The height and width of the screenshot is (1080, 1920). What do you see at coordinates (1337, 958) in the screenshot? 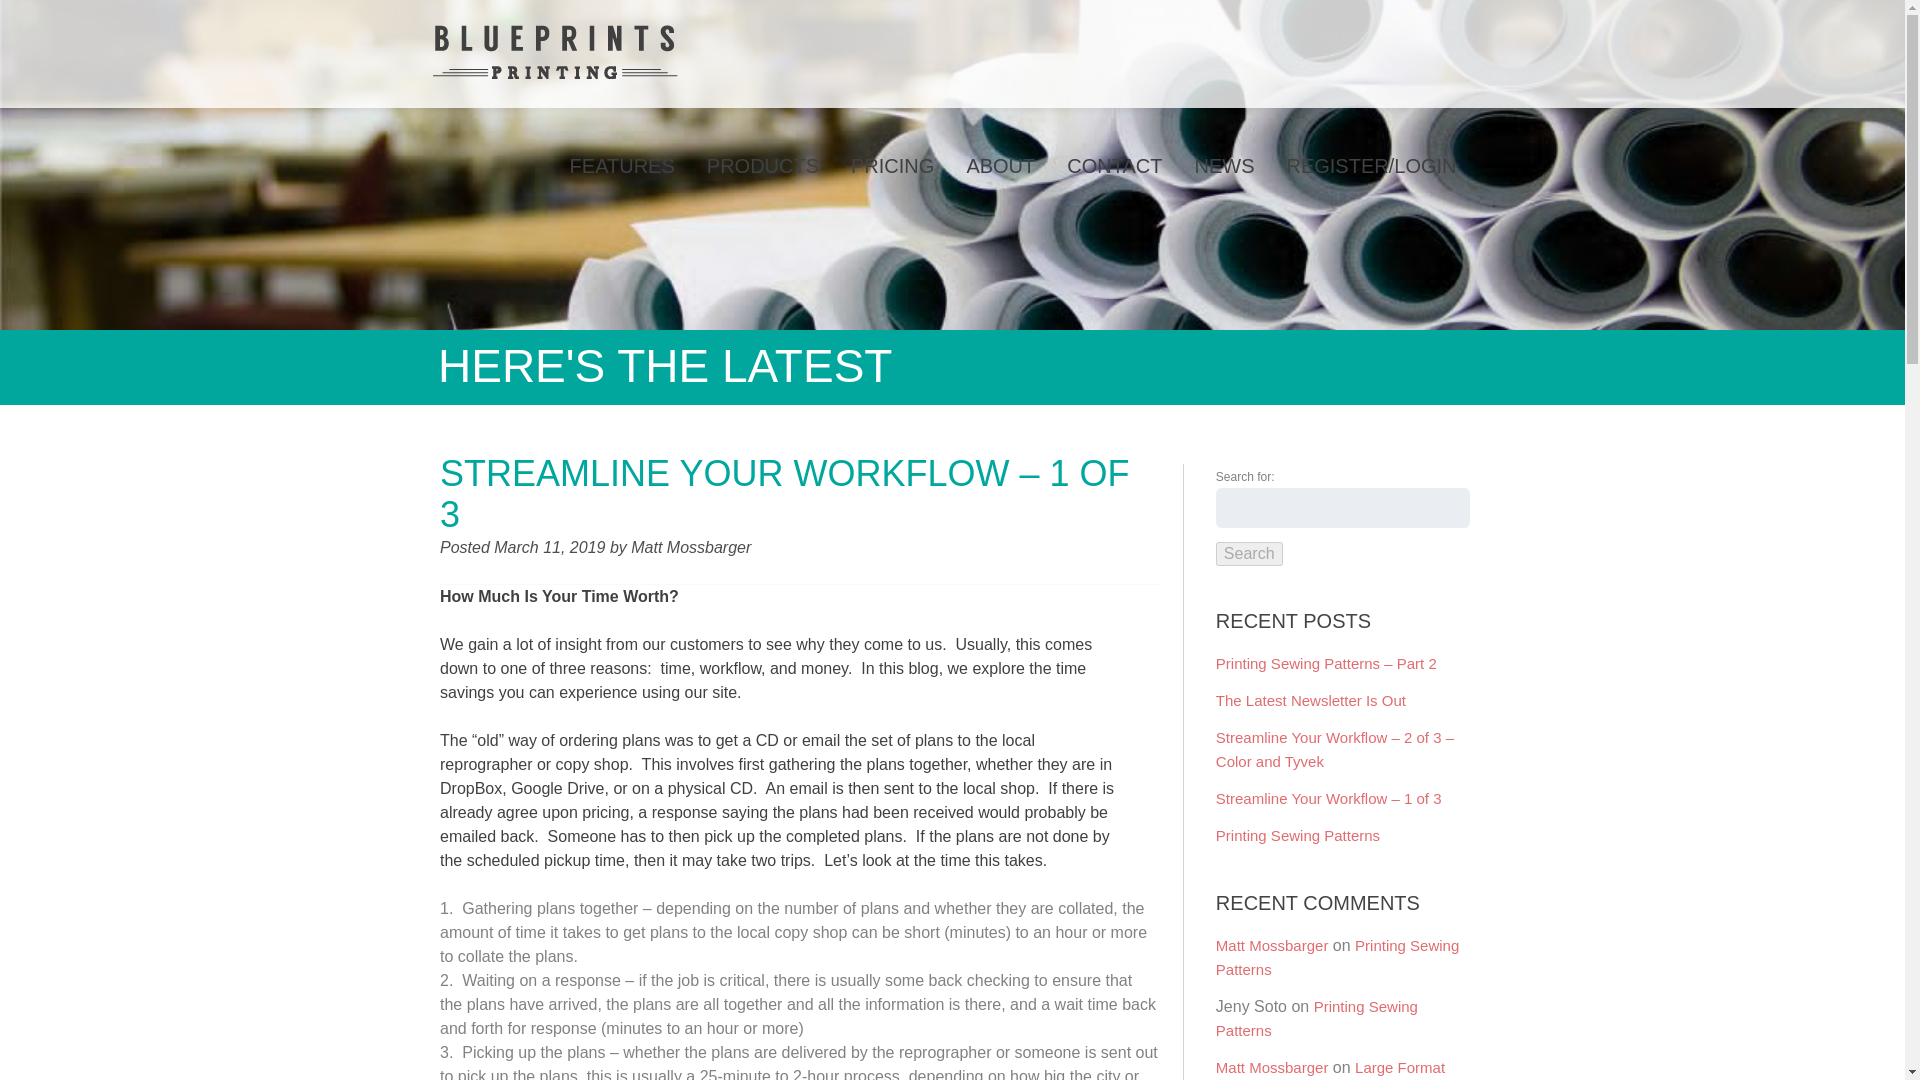
I see `Printing Sewing Patterns` at bounding box center [1337, 958].